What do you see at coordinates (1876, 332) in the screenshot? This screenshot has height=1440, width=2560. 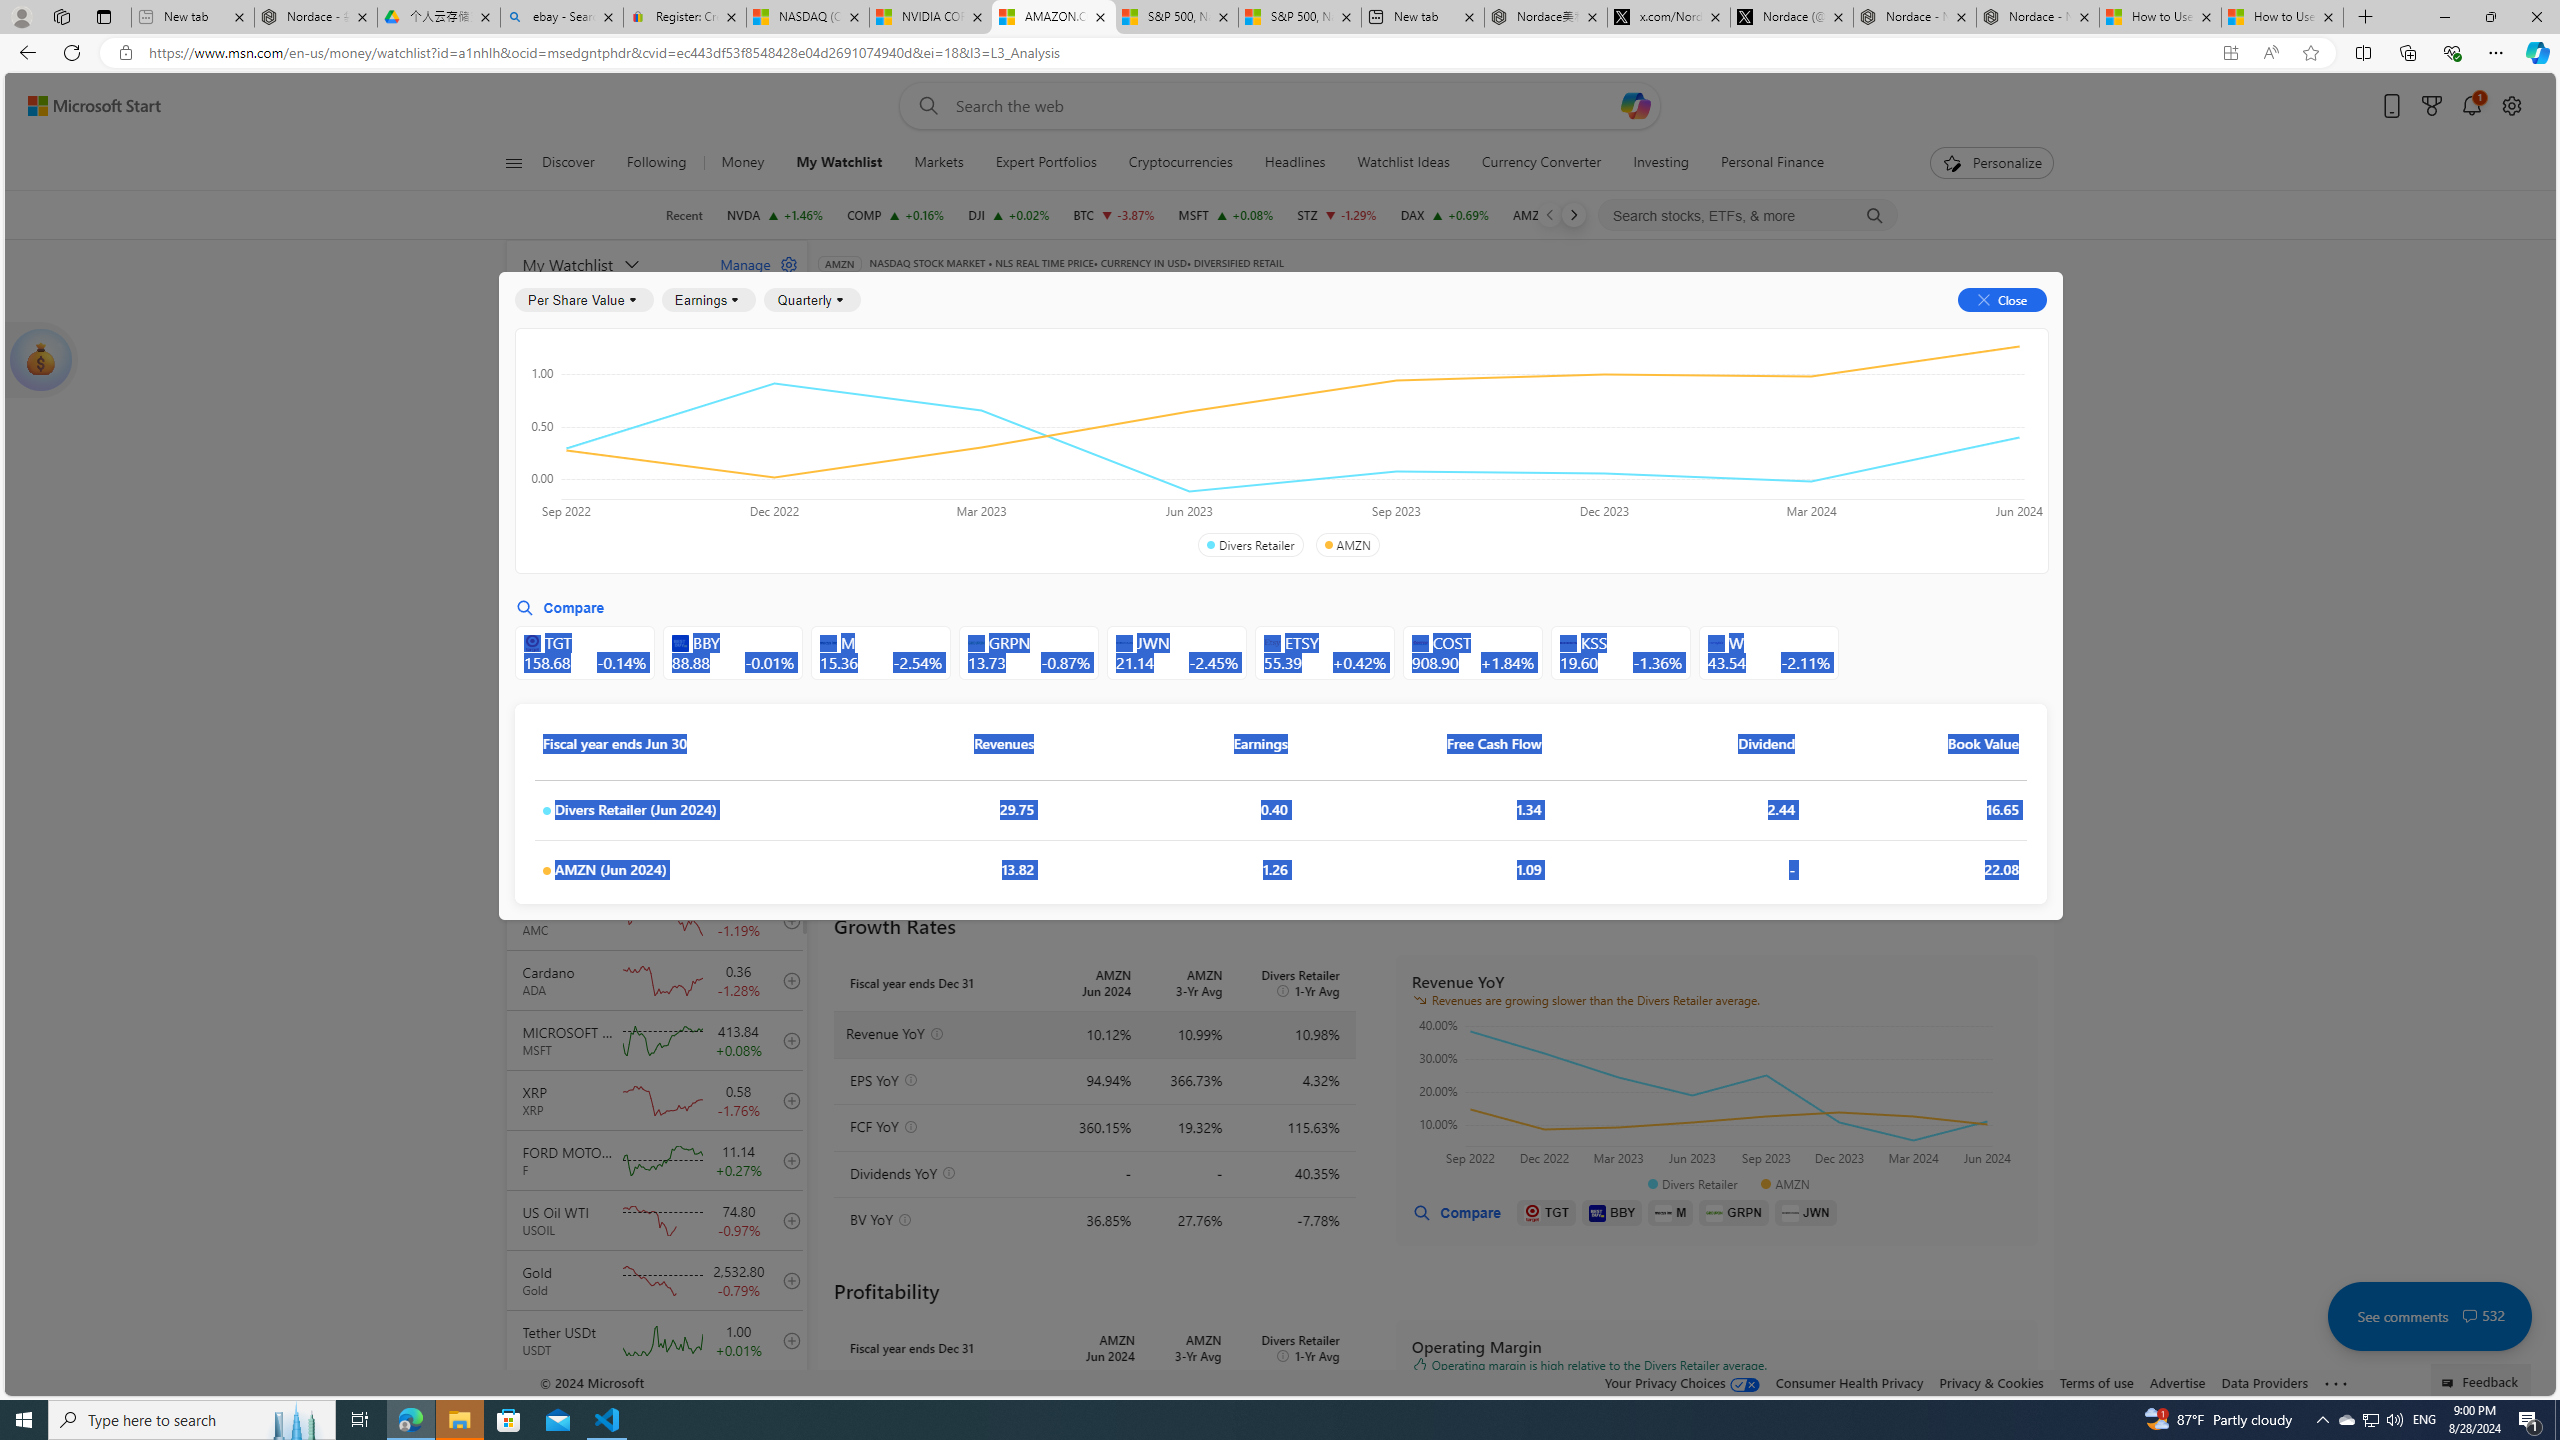 I see `Sentiment` at bounding box center [1876, 332].